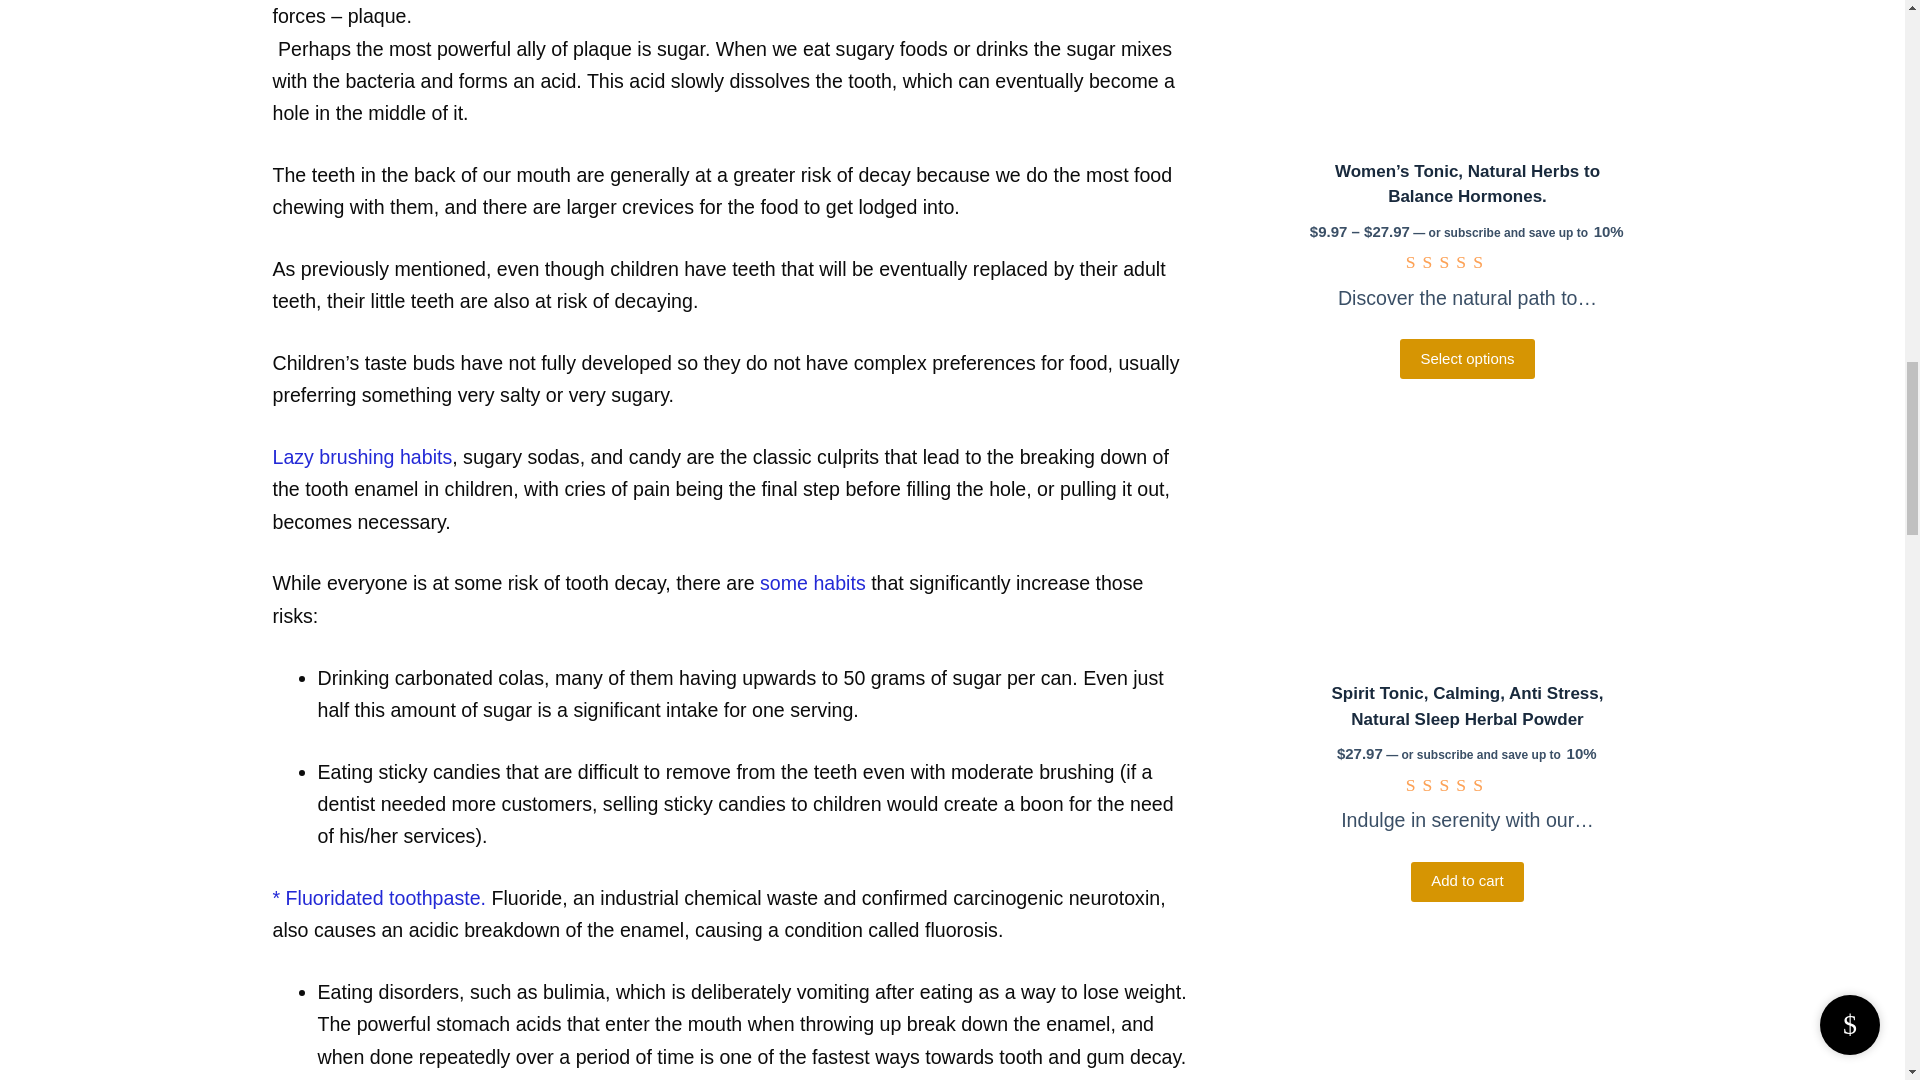  Describe the element at coordinates (1466, 70) in the screenshot. I see `Women Love Tonic` at that location.